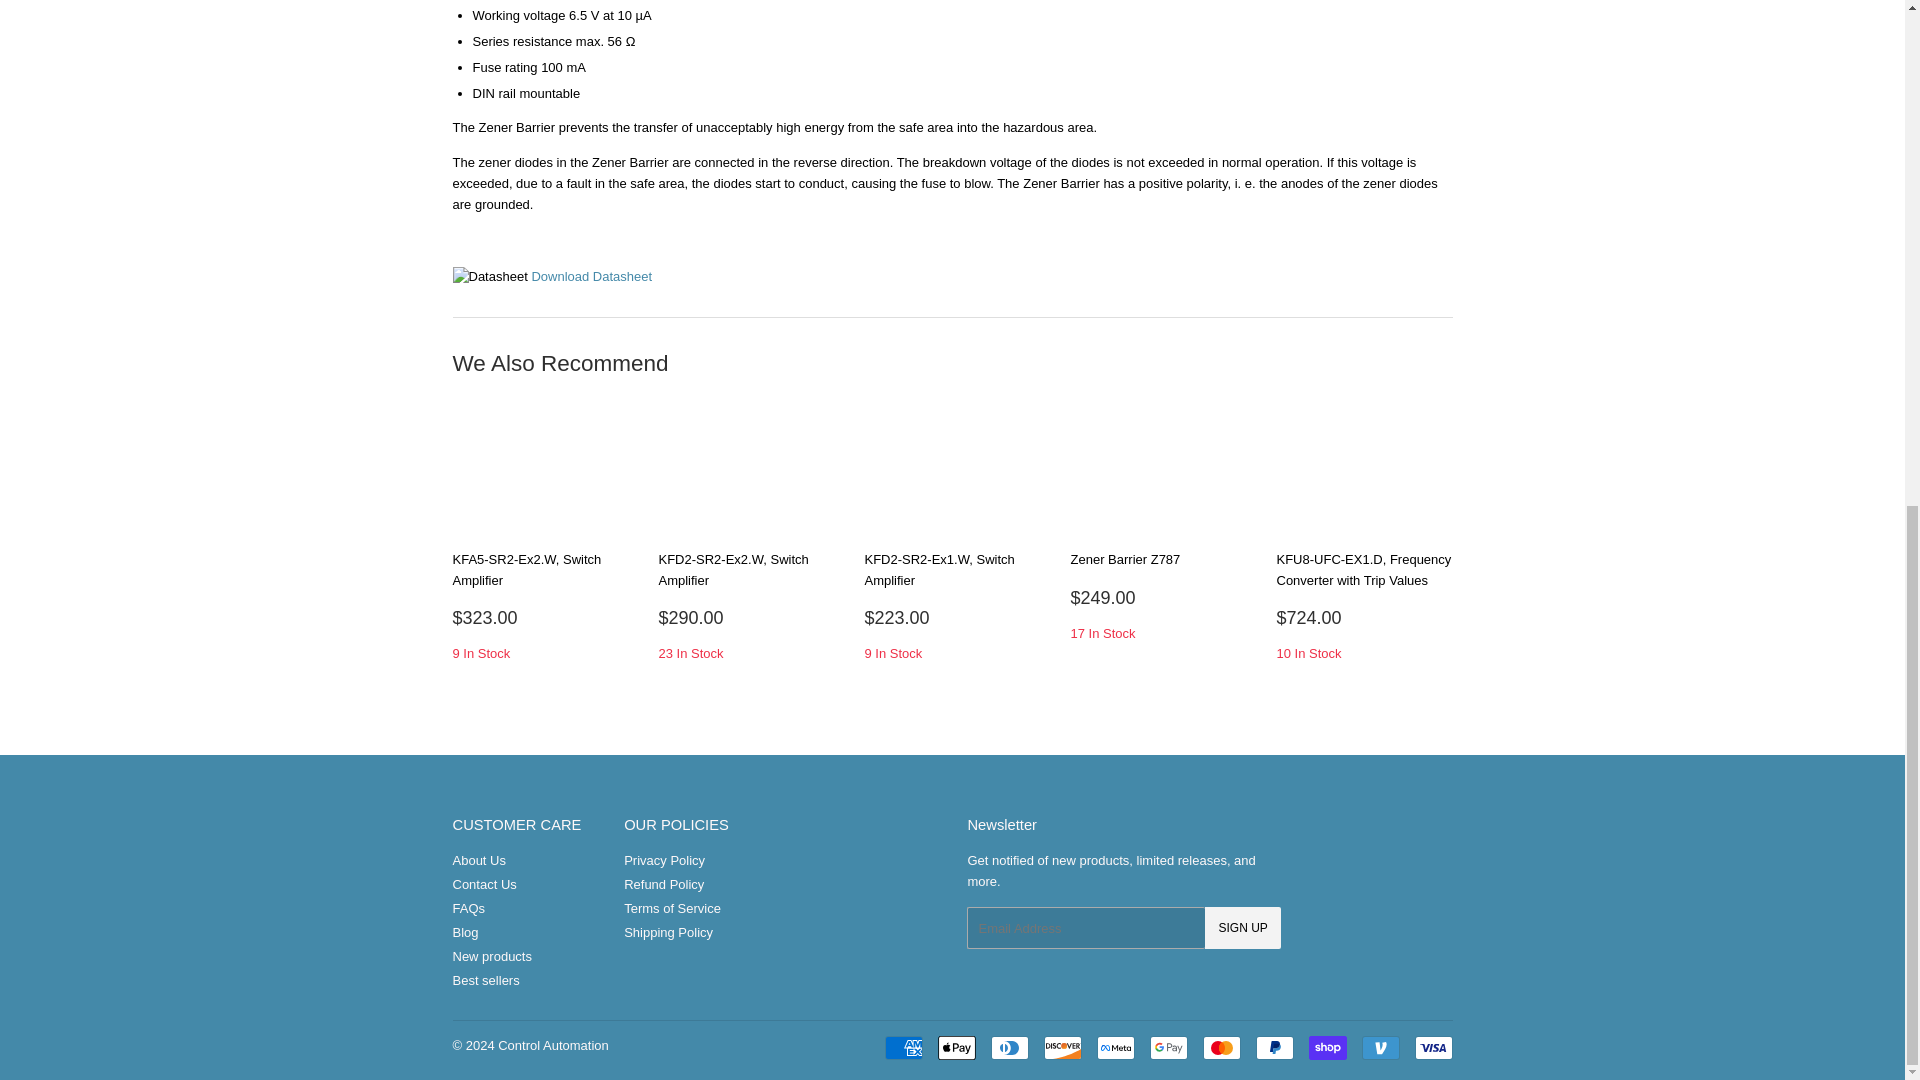 The width and height of the screenshot is (1920, 1080). Describe the element at coordinates (1220, 1047) in the screenshot. I see `Mastercard` at that location.